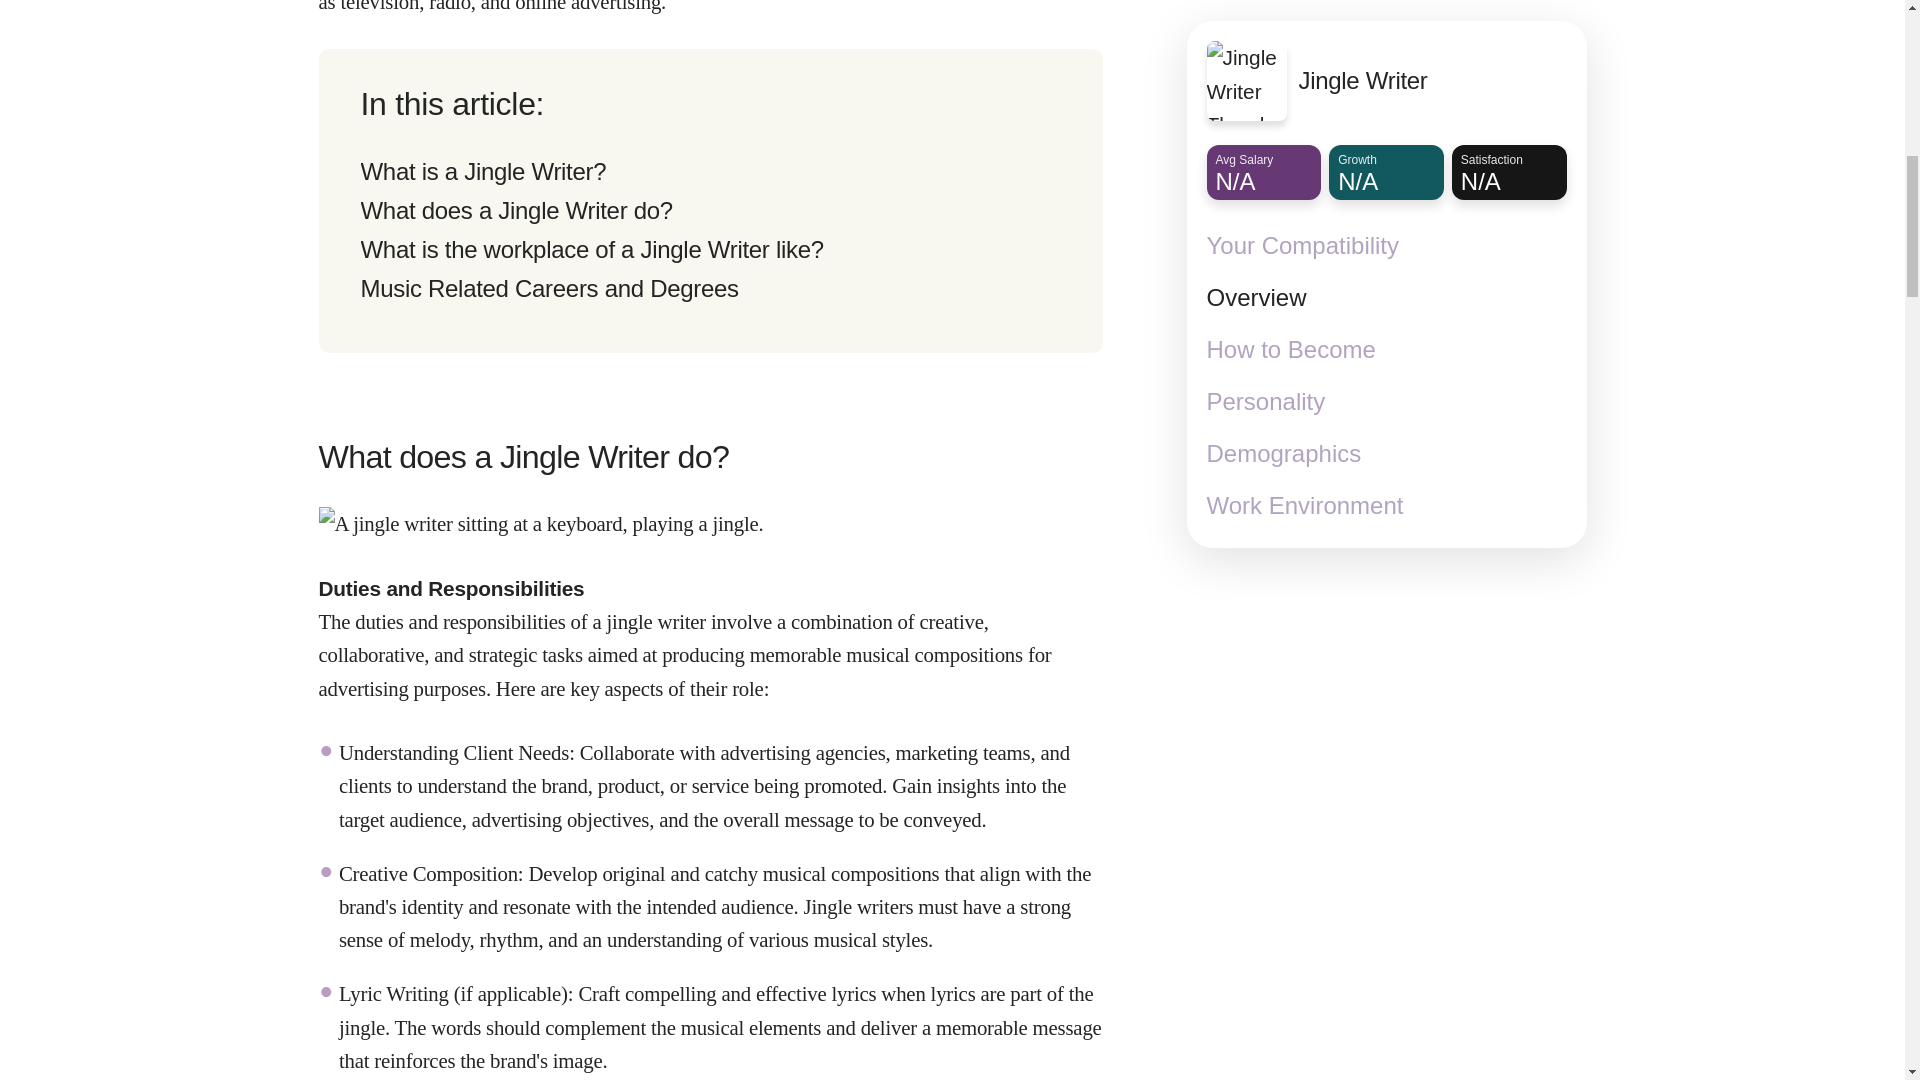  Describe the element at coordinates (592, 250) in the screenshot. I see `What is the workplace of a Jingle Writer like?` at that location.